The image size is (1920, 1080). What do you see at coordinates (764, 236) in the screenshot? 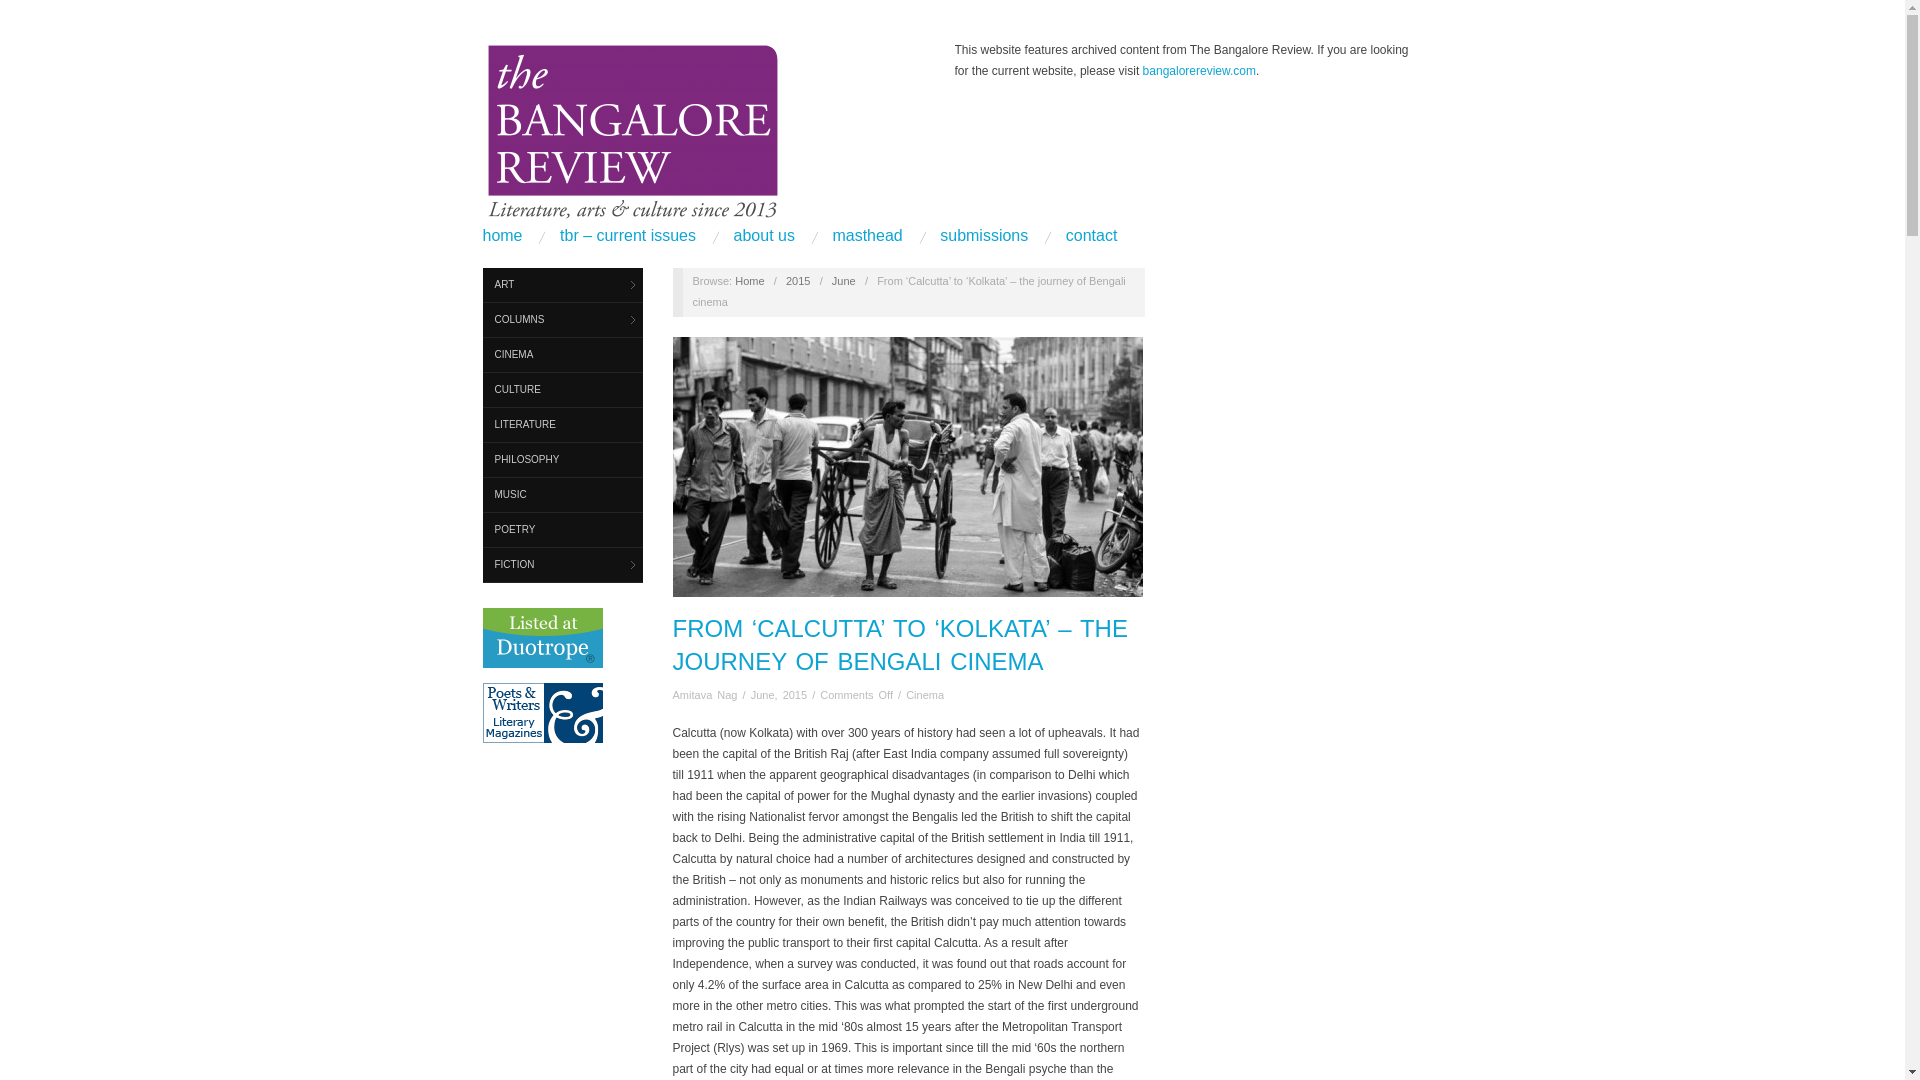
I see `about us` at bounding box center [764, 236].